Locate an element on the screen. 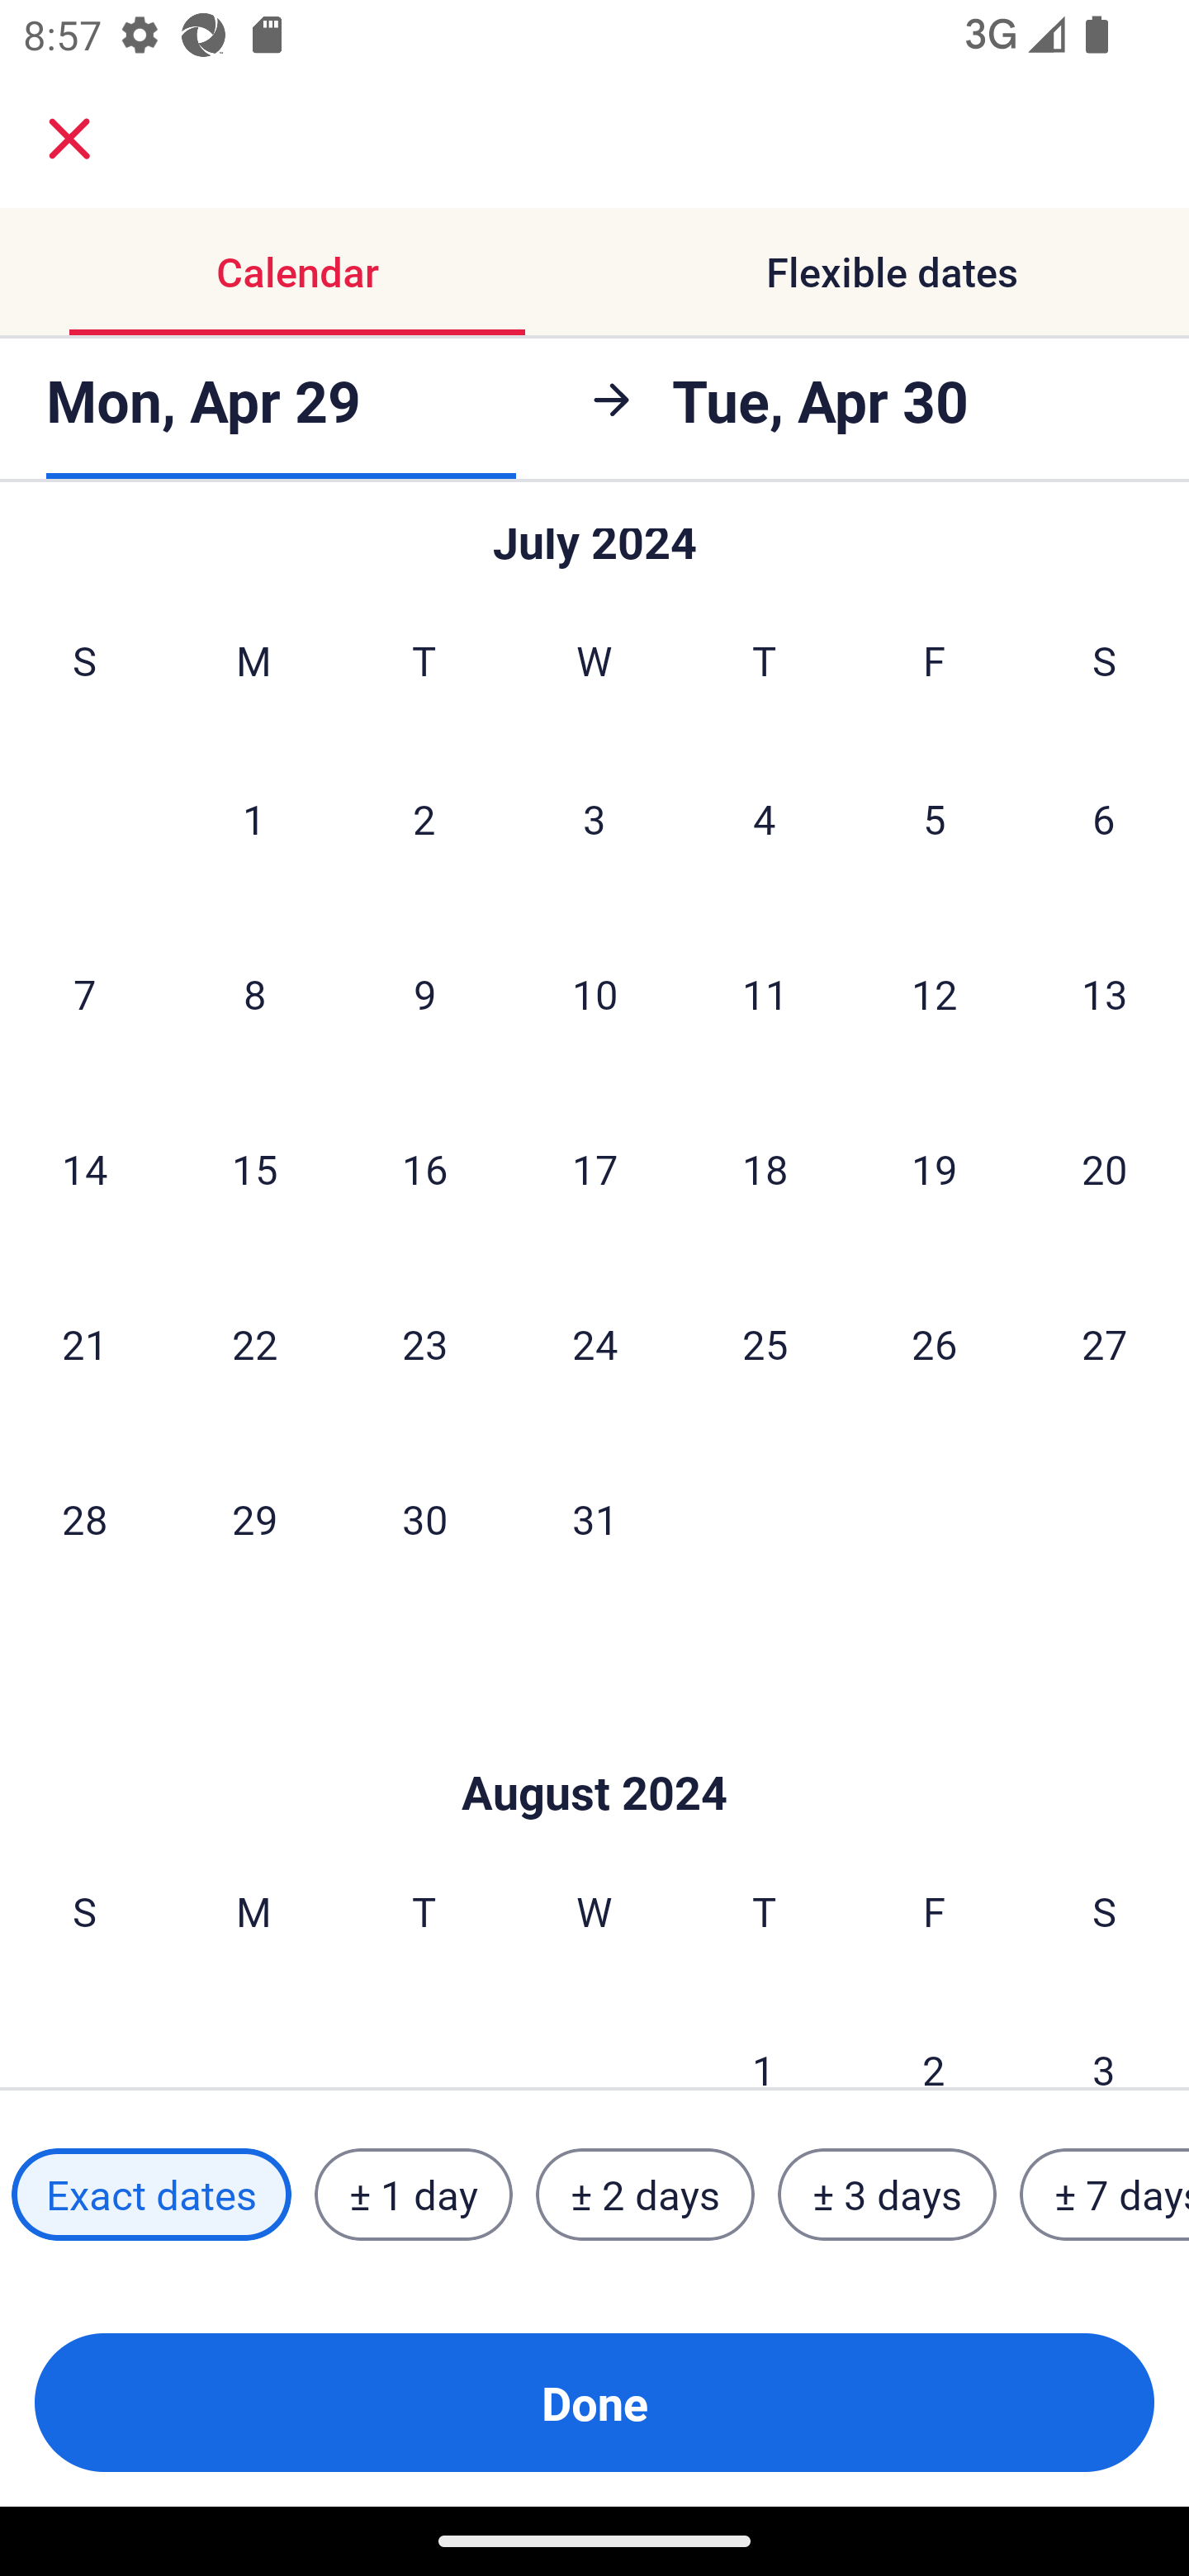 The width and height of the screenshot is (1189, 2576). 17 Wednesday, July 17, 2024 is located at coordinates (594, 1169).